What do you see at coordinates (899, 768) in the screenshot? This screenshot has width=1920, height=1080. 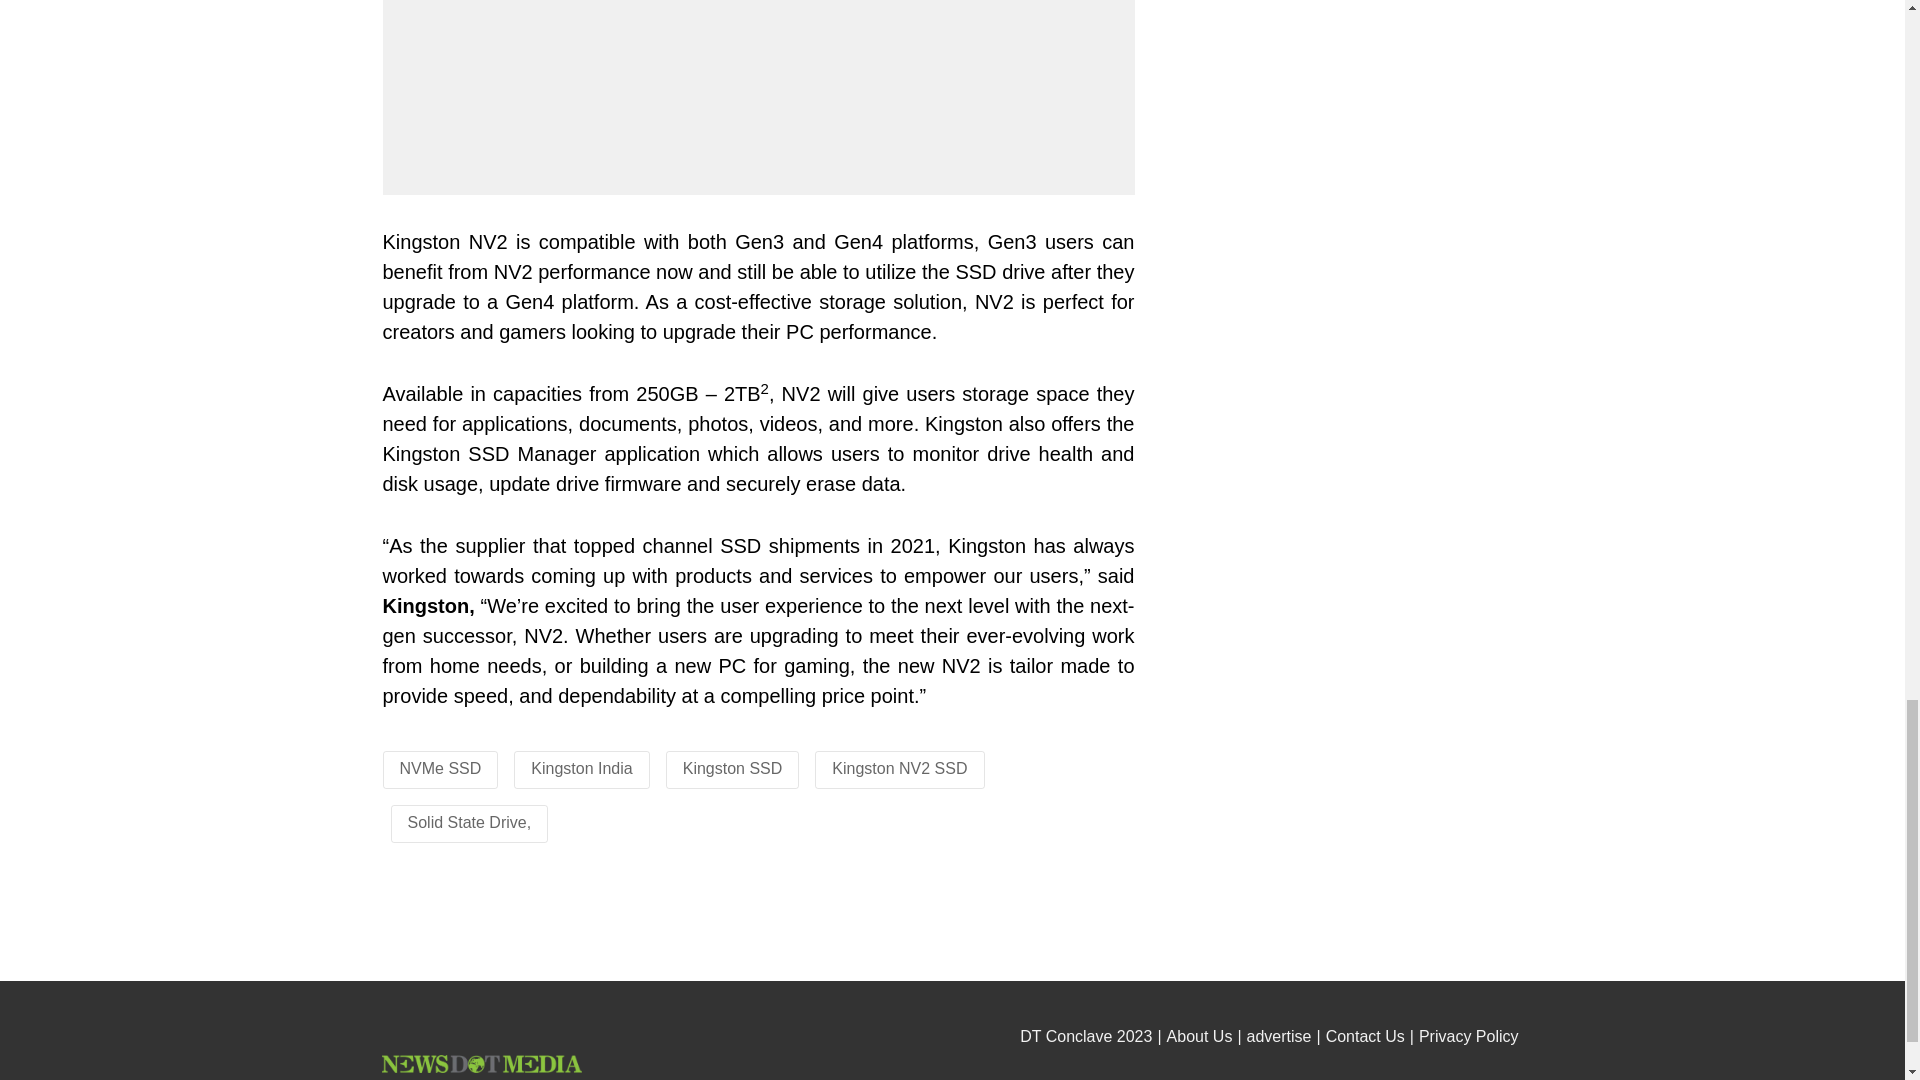 I see `Kingston NV2 SSD` at bounding box center [899, 768].